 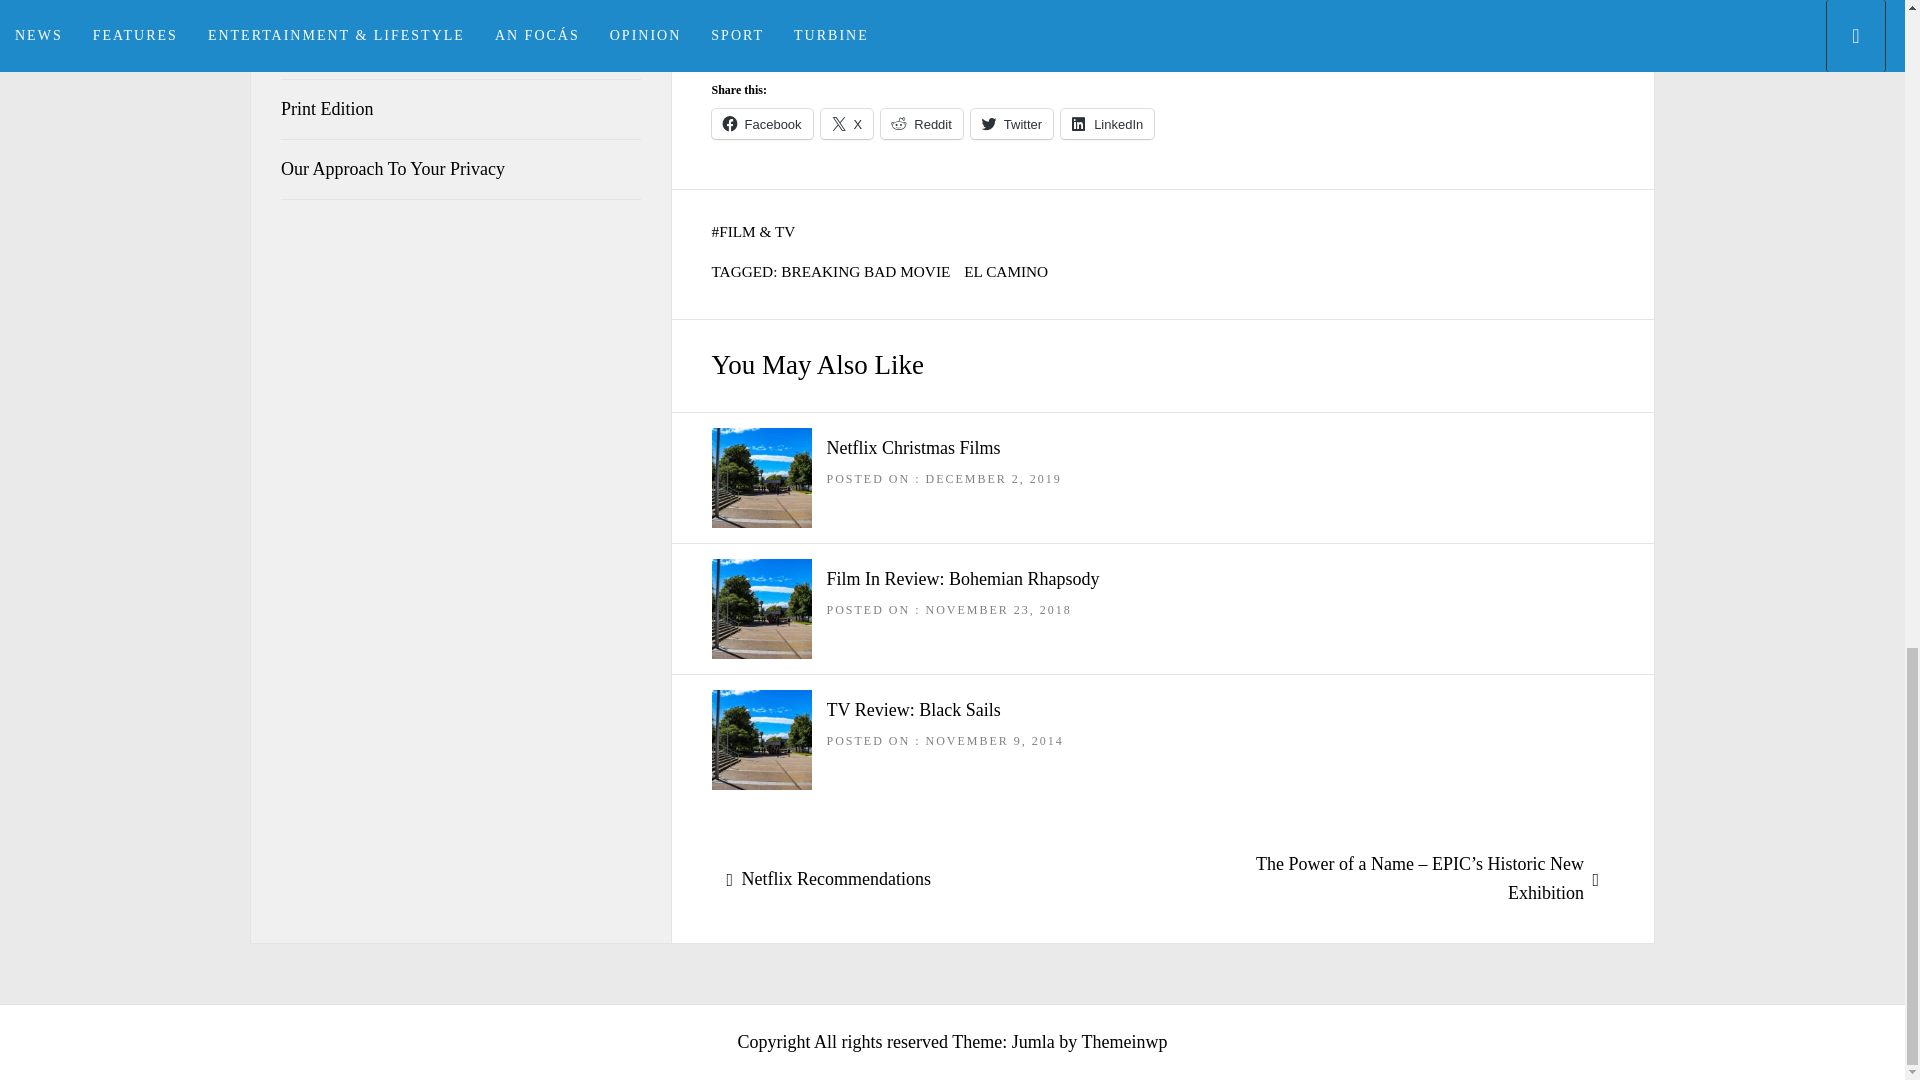 What do you see at coordinates (847, 124) in the screenshot?
I see `X` at bounding box center [847, 124].